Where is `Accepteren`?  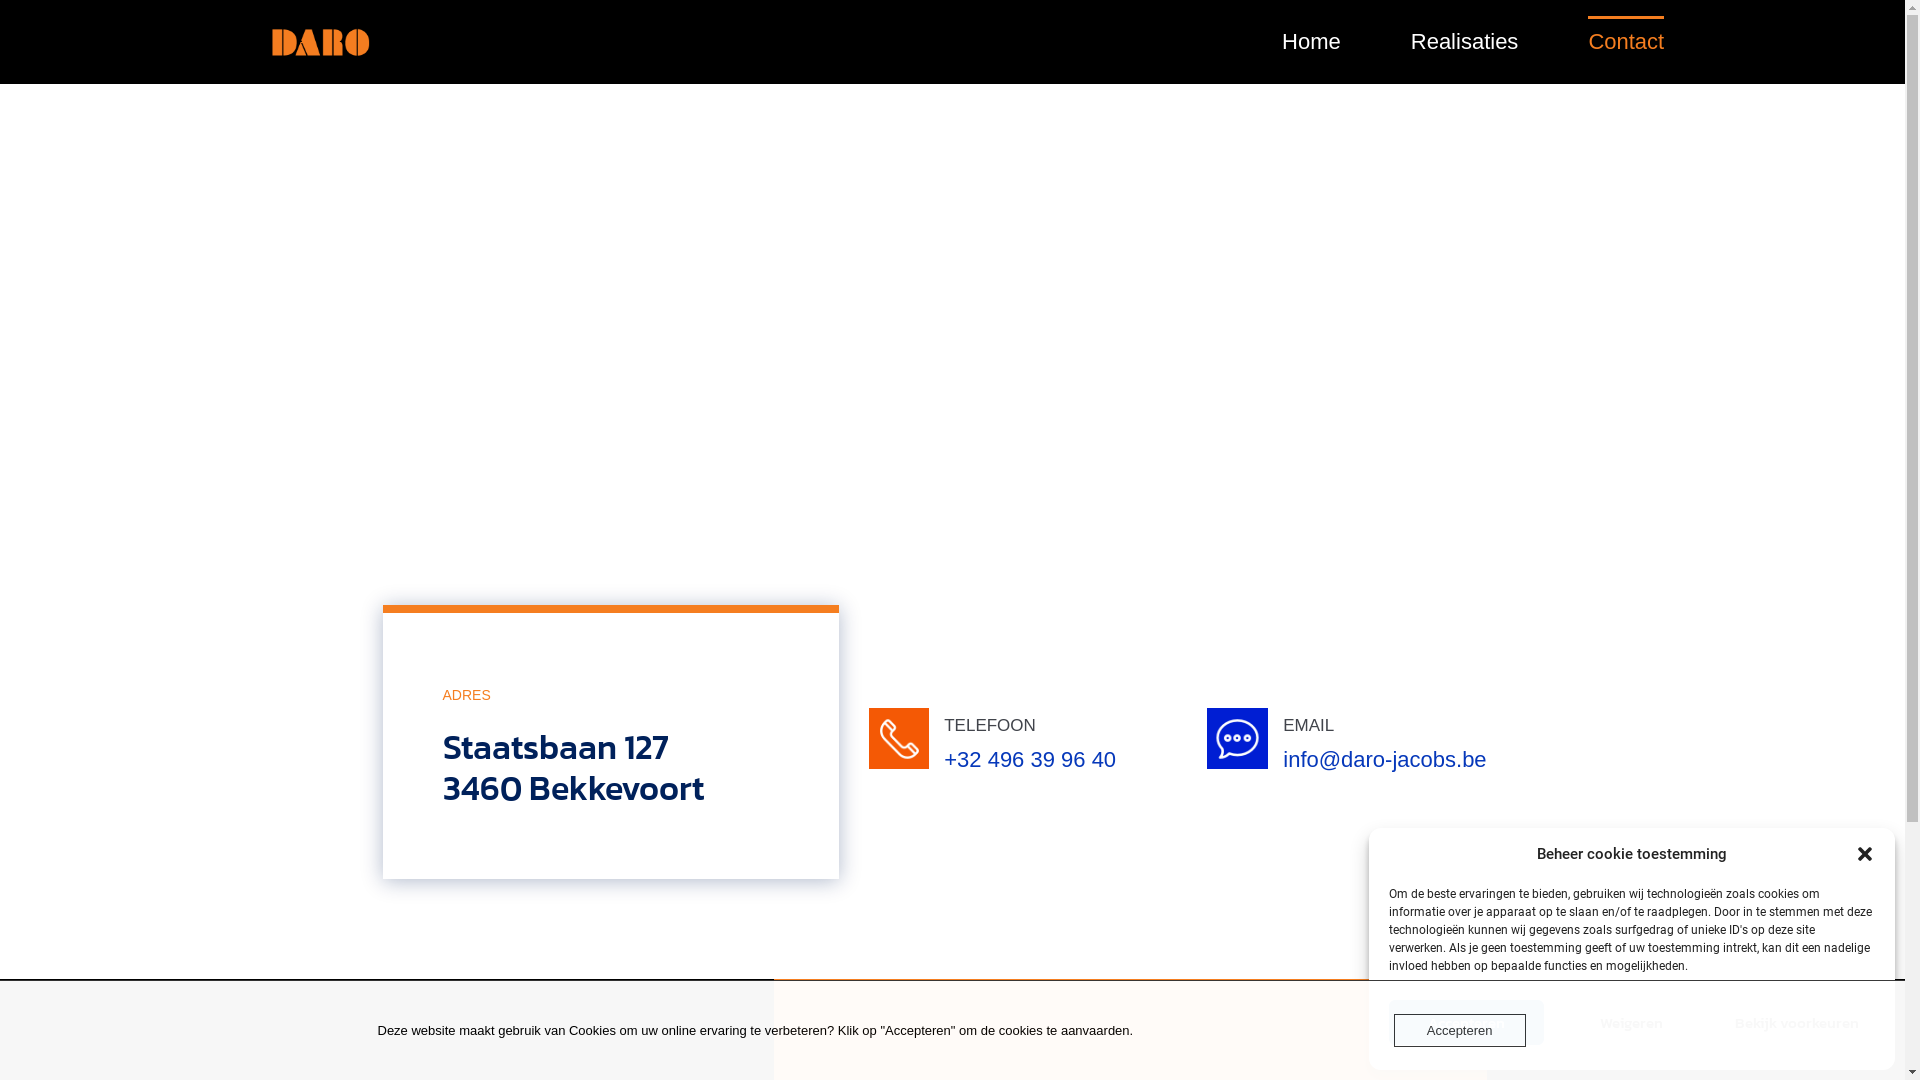
Accepteren is located at coordinates (1466, 1022).